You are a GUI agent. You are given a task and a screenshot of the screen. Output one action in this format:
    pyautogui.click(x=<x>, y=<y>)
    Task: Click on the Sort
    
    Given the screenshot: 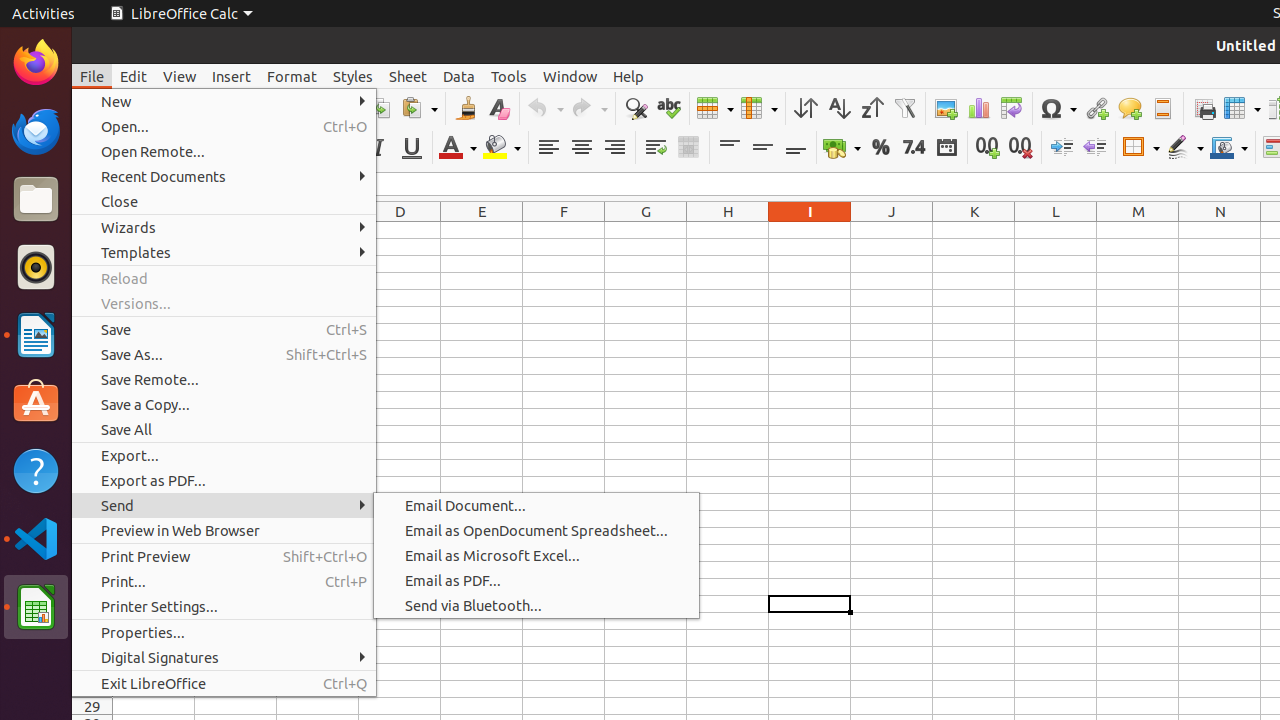 What is the action you would take?
    pyautogui.click(x=806, y=108)
    